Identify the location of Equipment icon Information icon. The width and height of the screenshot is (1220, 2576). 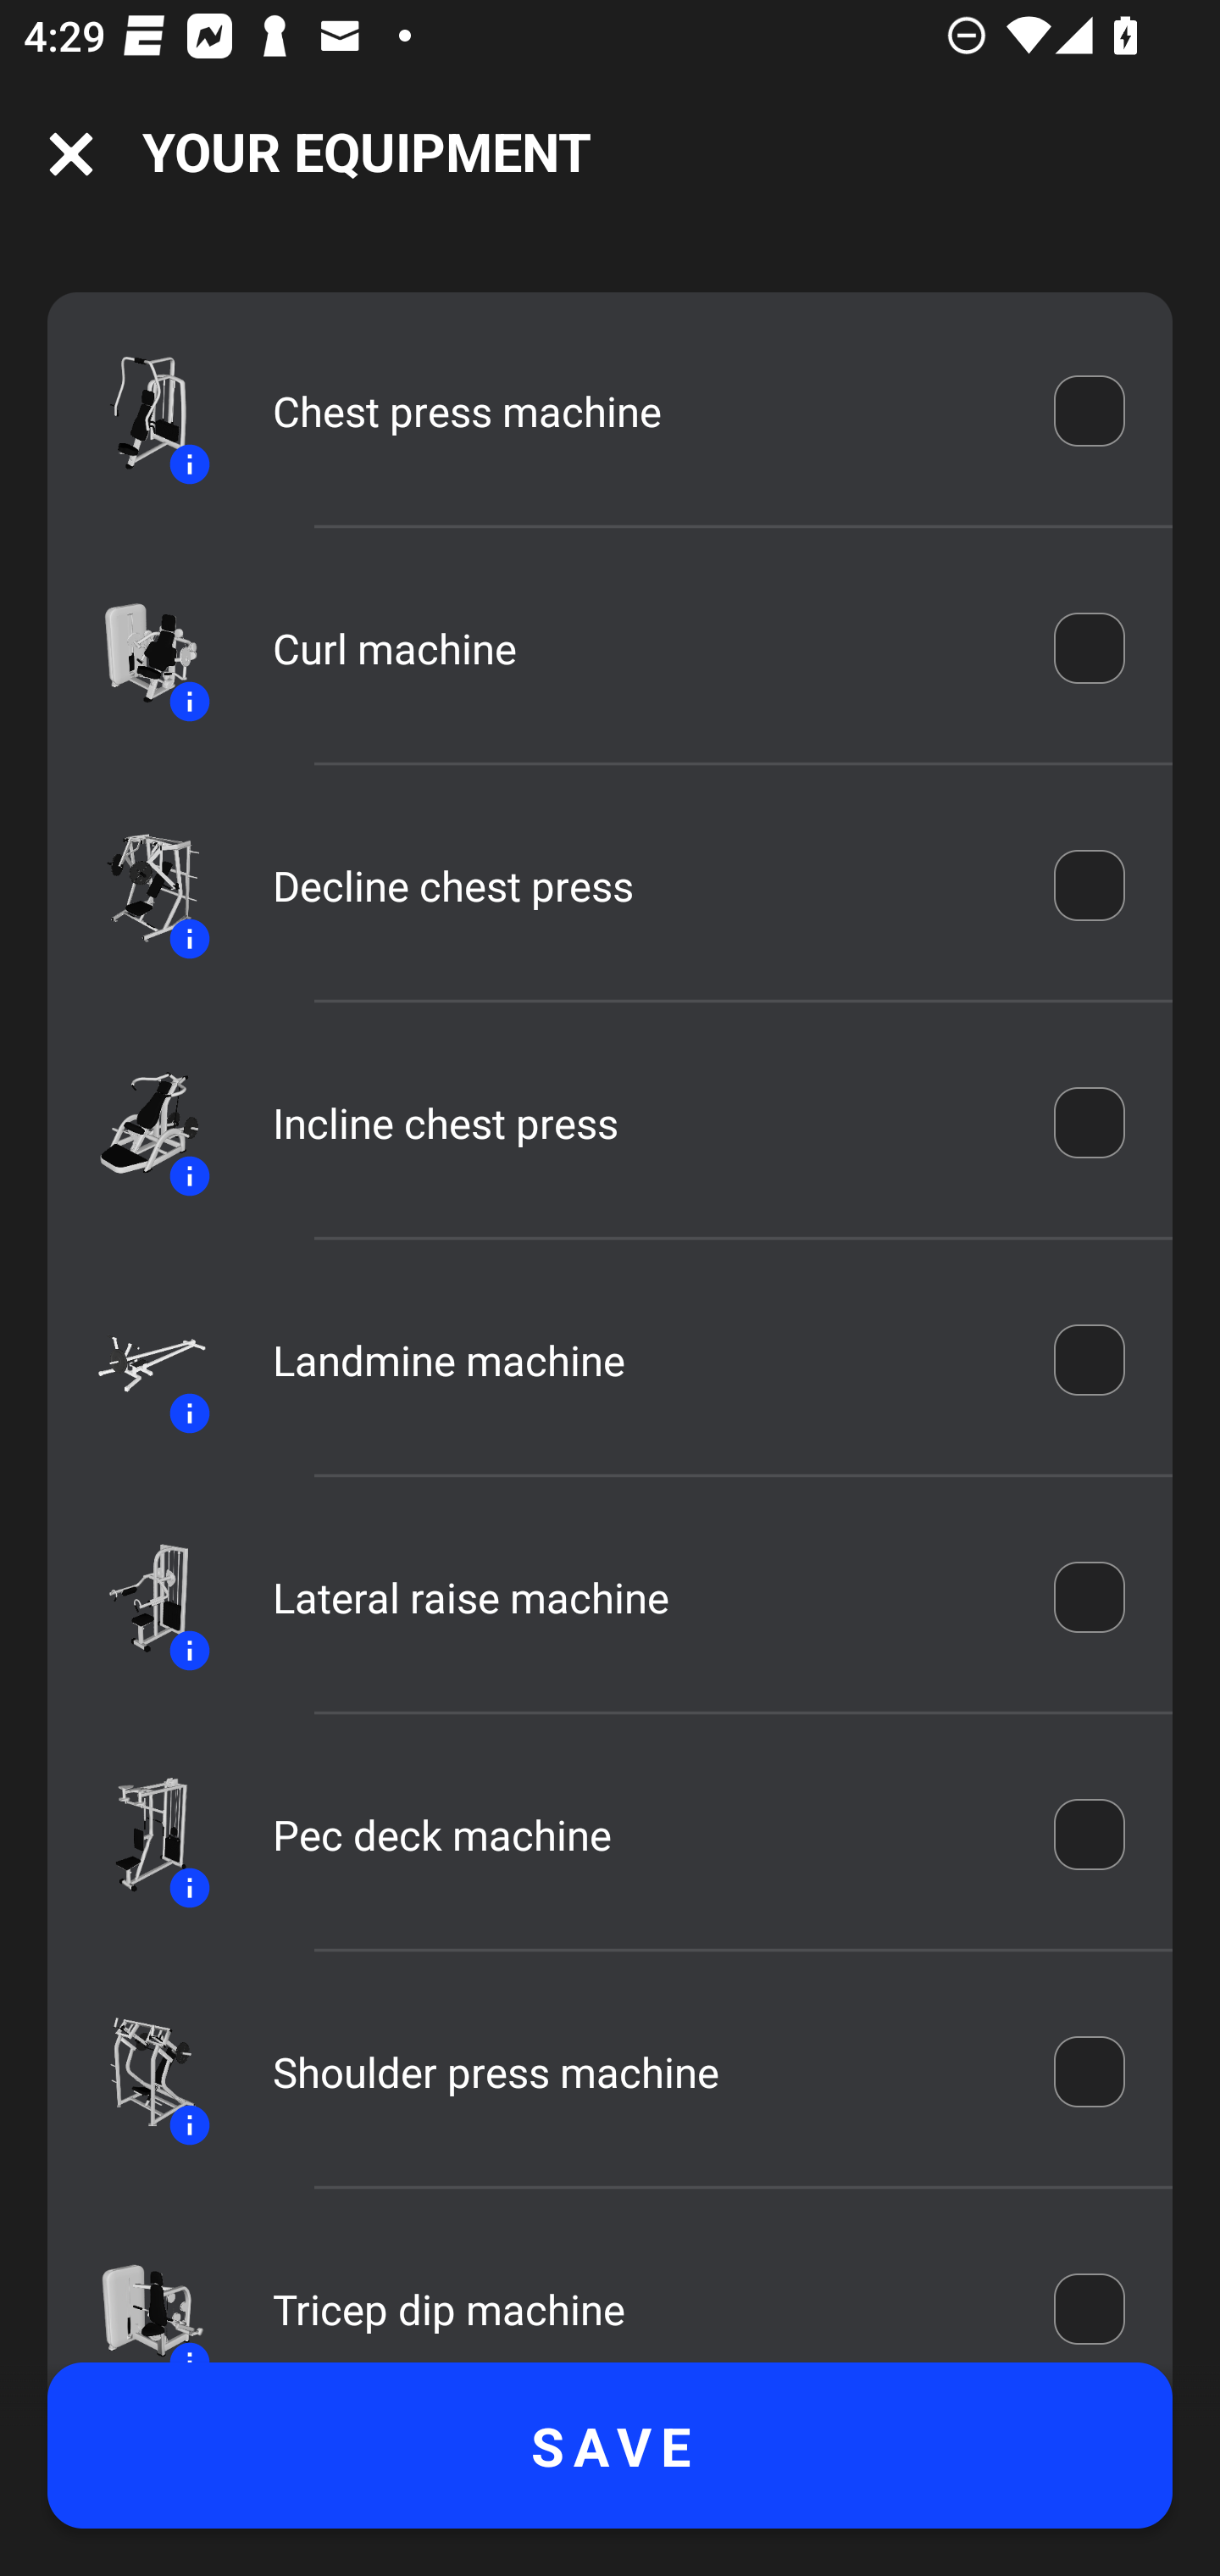
(136, 1122).